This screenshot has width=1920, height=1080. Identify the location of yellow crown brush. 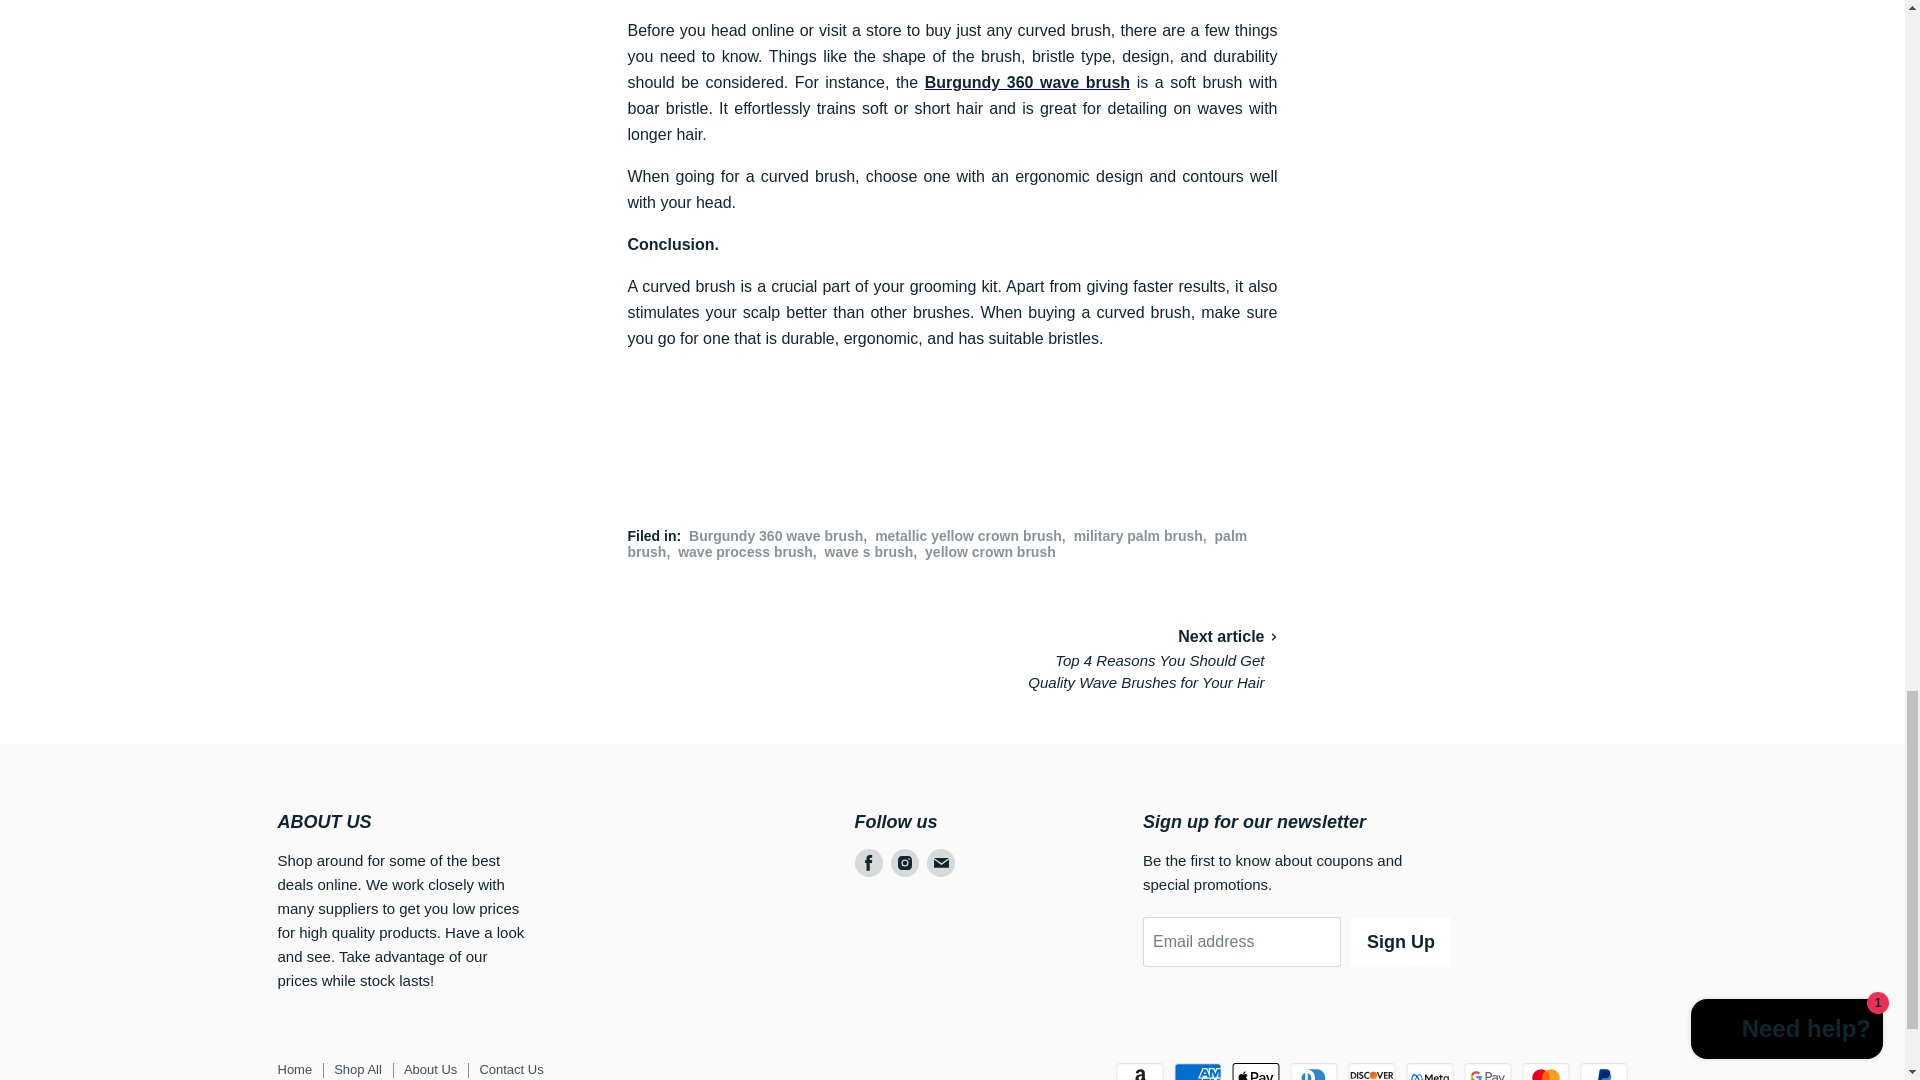
(990, 552).